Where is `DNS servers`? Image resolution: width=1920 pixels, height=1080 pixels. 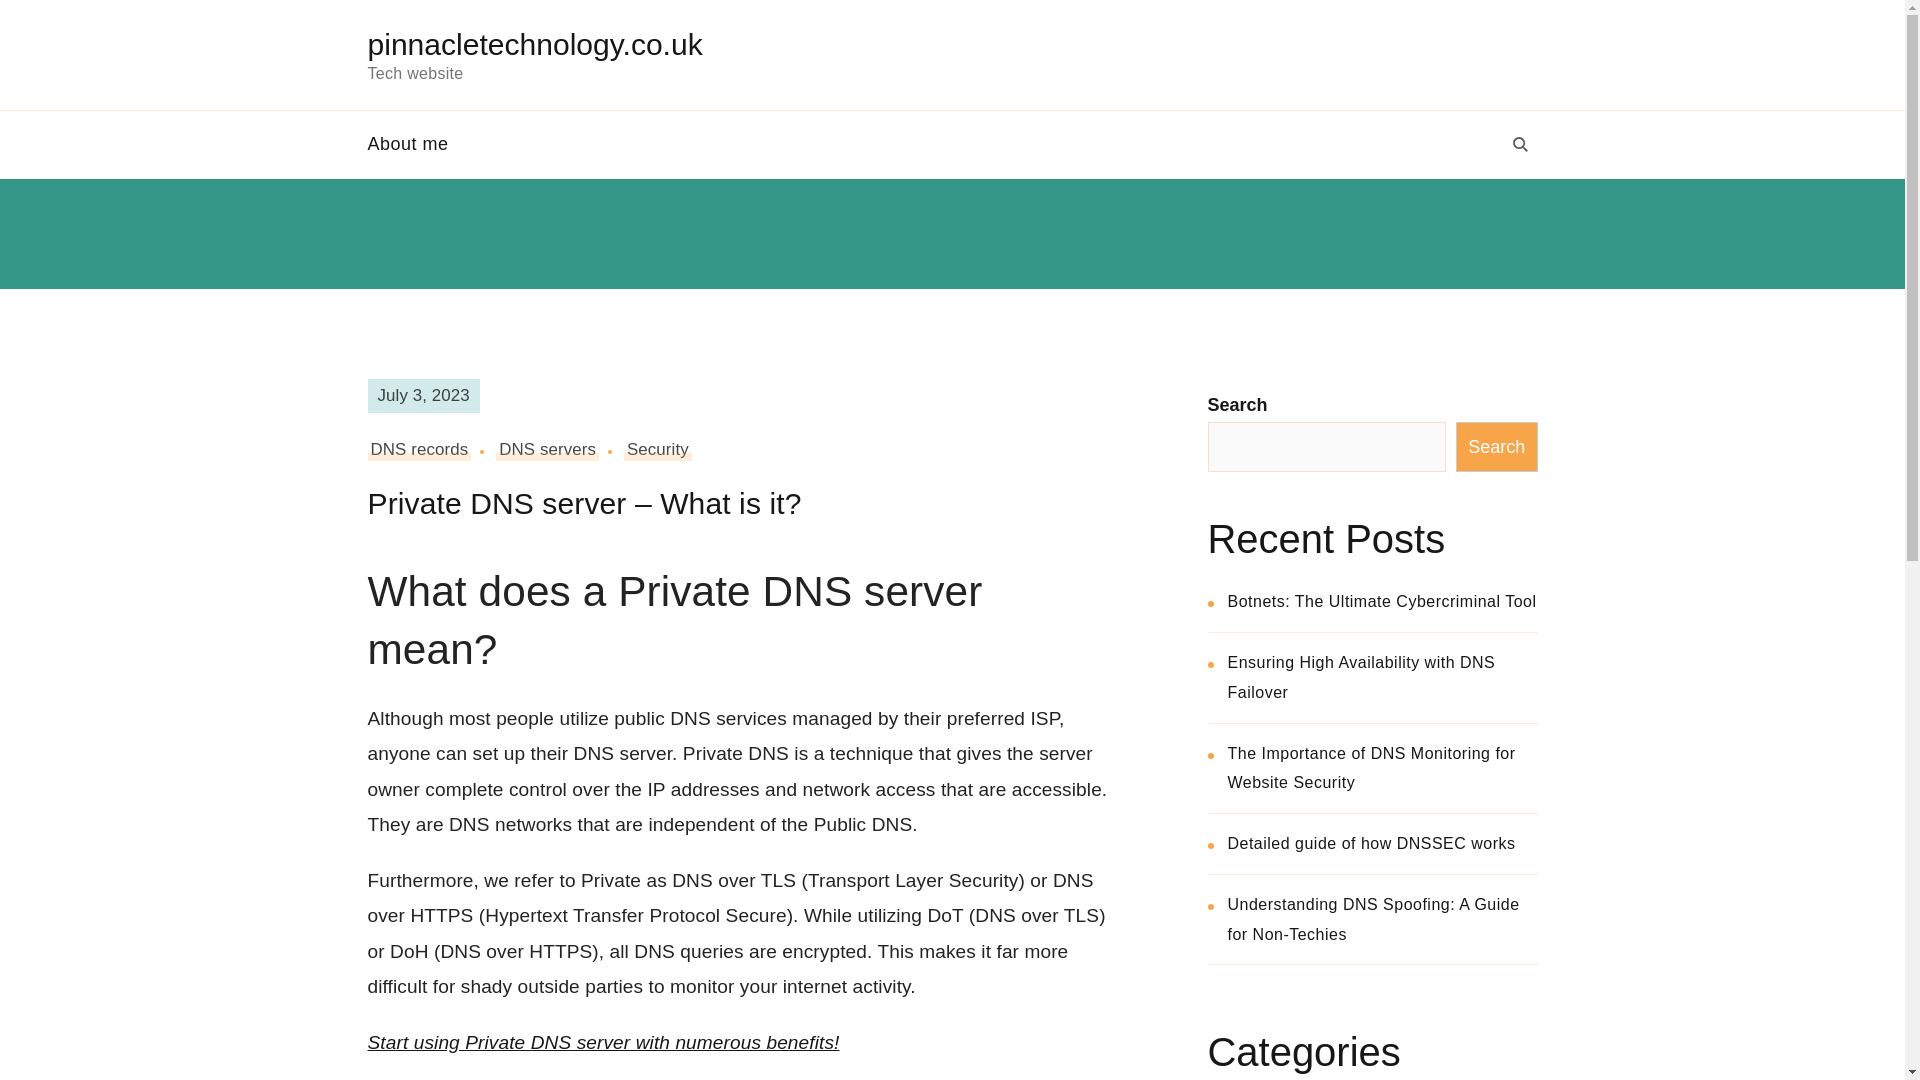 DNS servers is located at coordinates (547, 450).